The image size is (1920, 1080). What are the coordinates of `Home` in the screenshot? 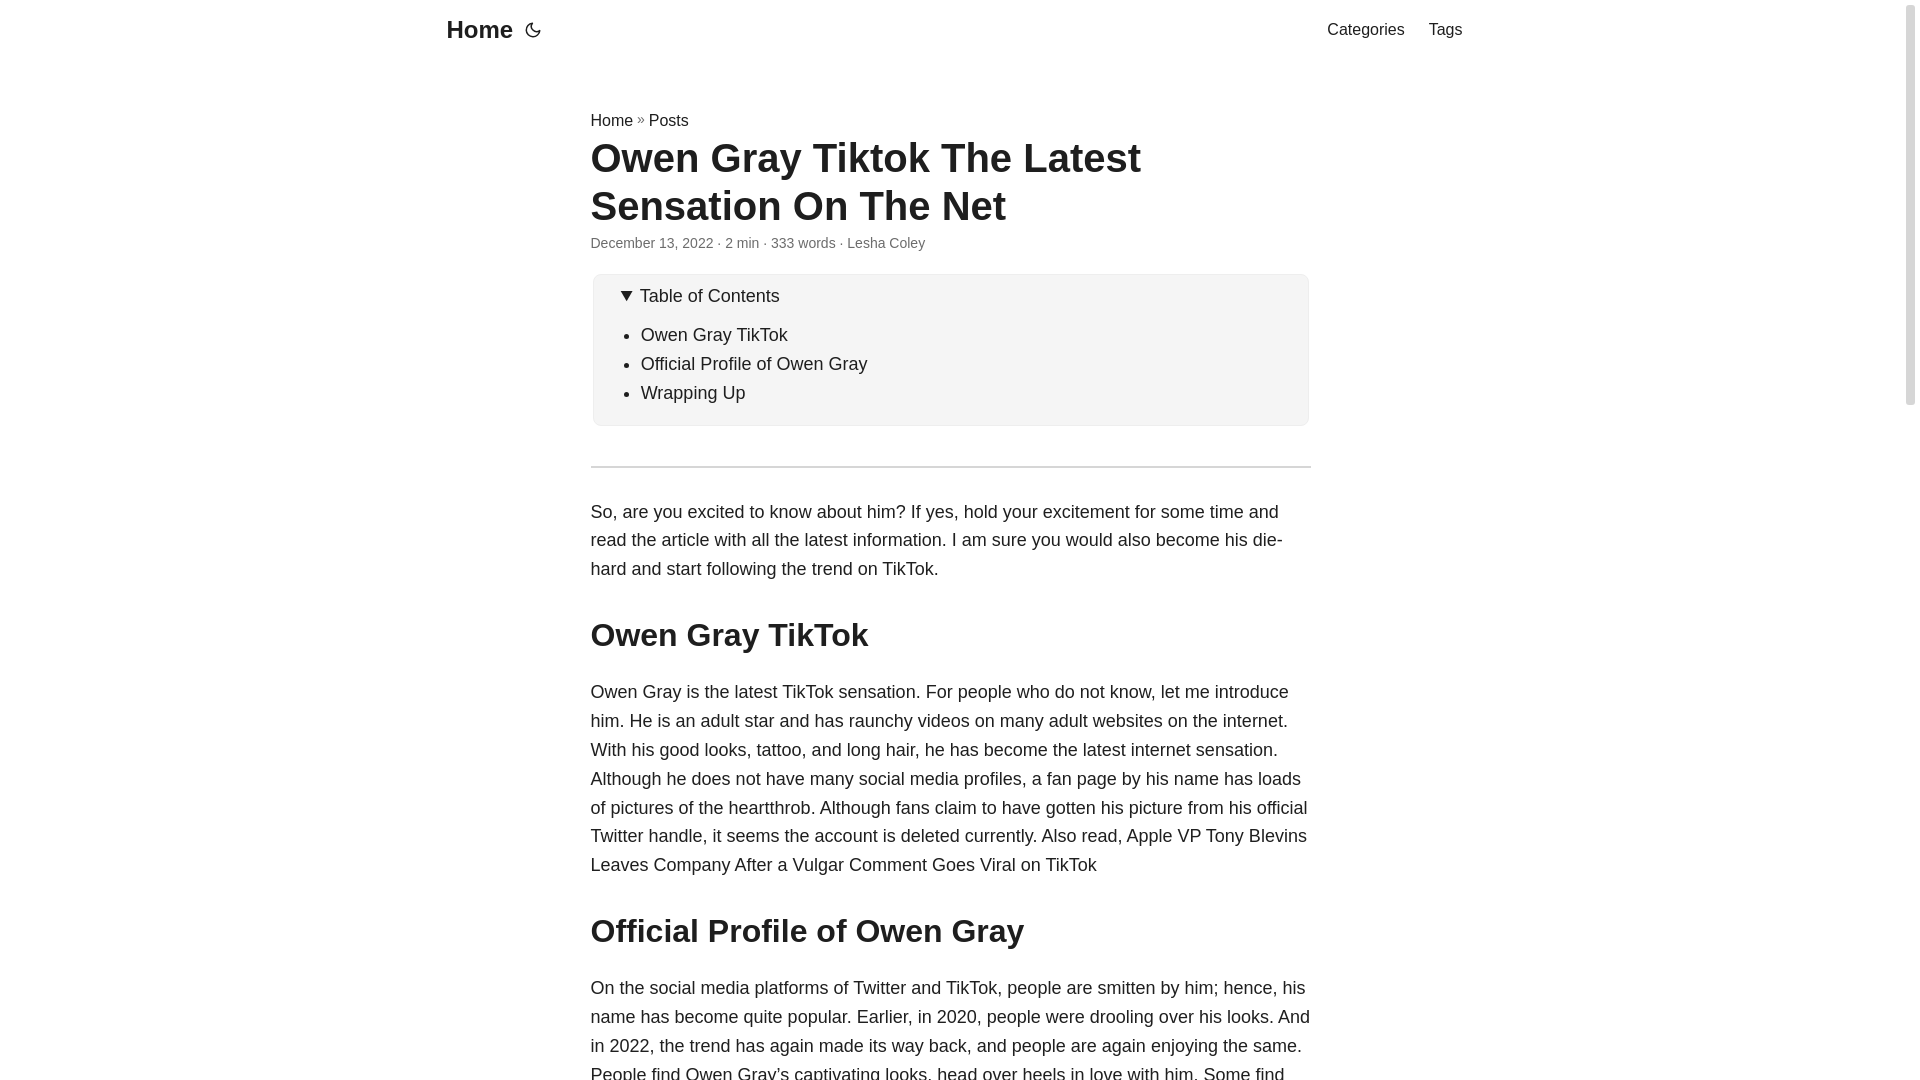 It's located at (474, 30).